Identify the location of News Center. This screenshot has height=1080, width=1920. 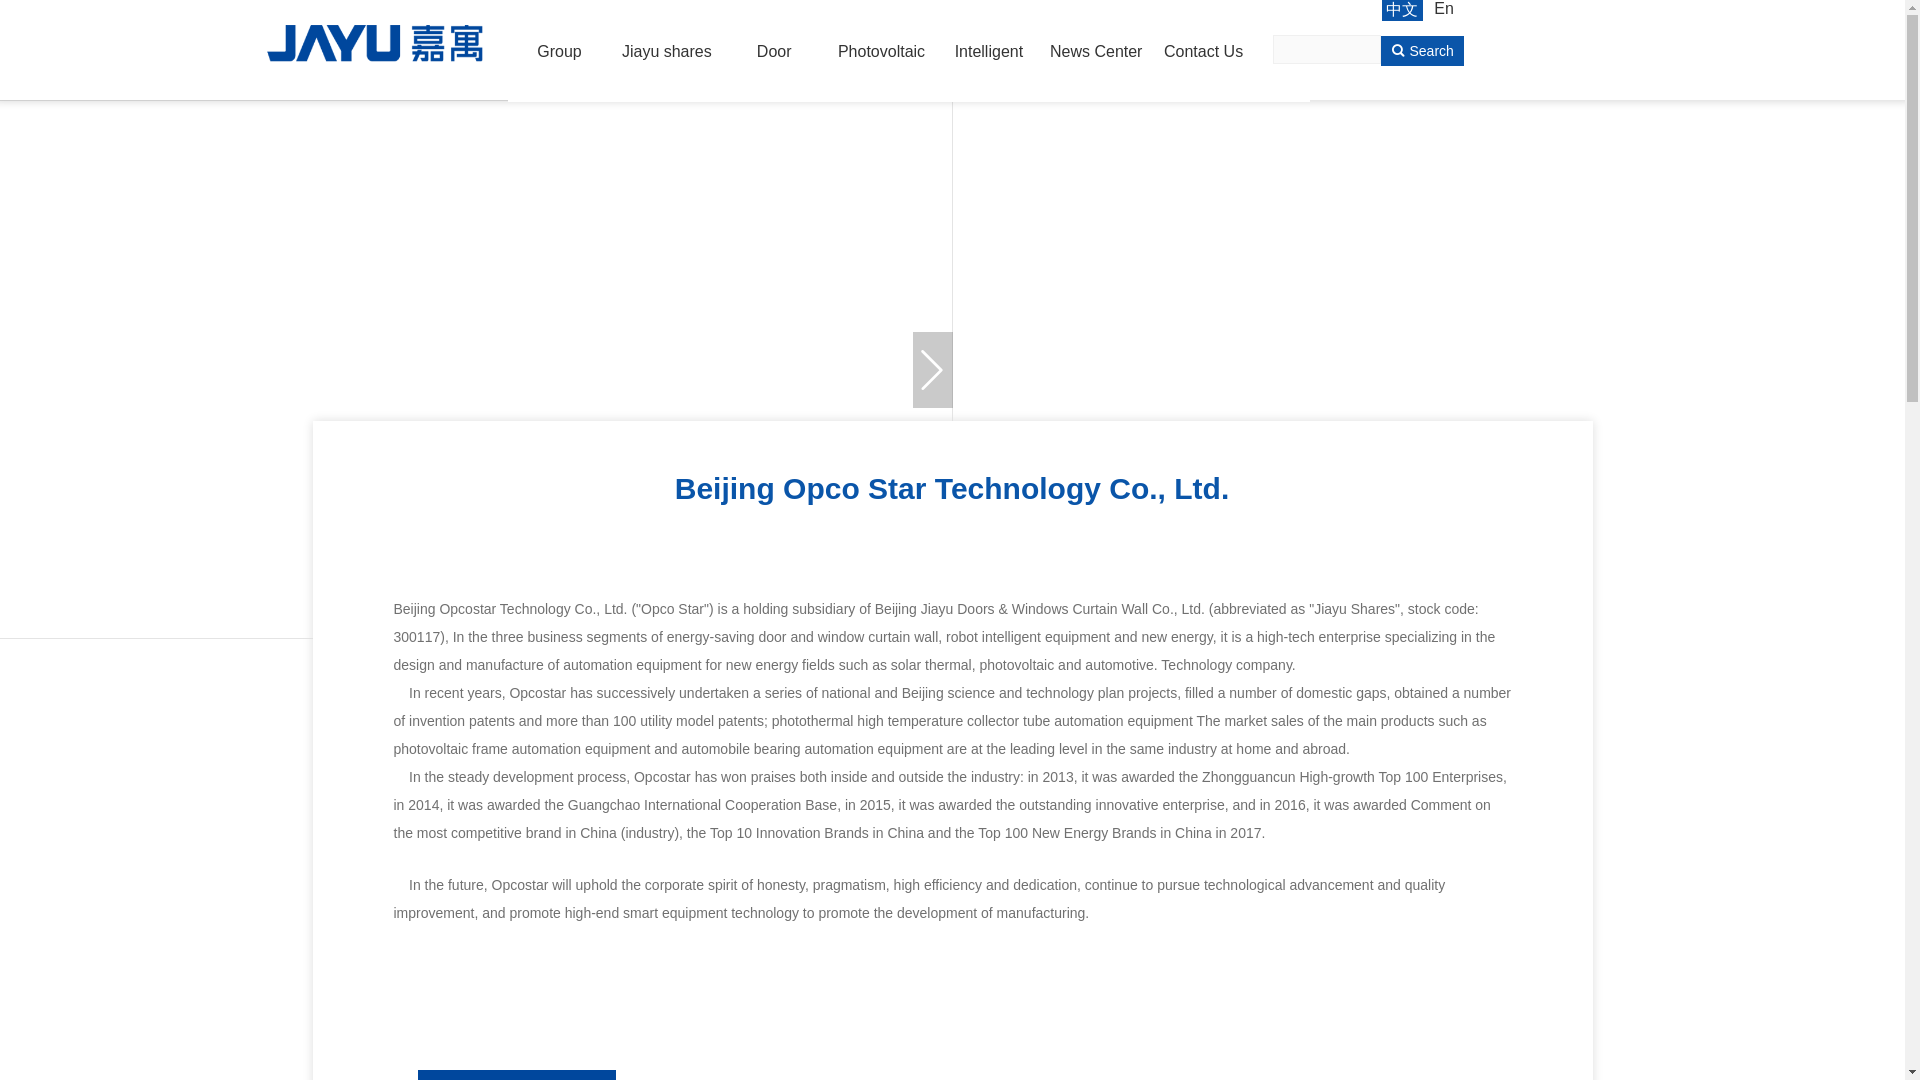
(1096, 52).